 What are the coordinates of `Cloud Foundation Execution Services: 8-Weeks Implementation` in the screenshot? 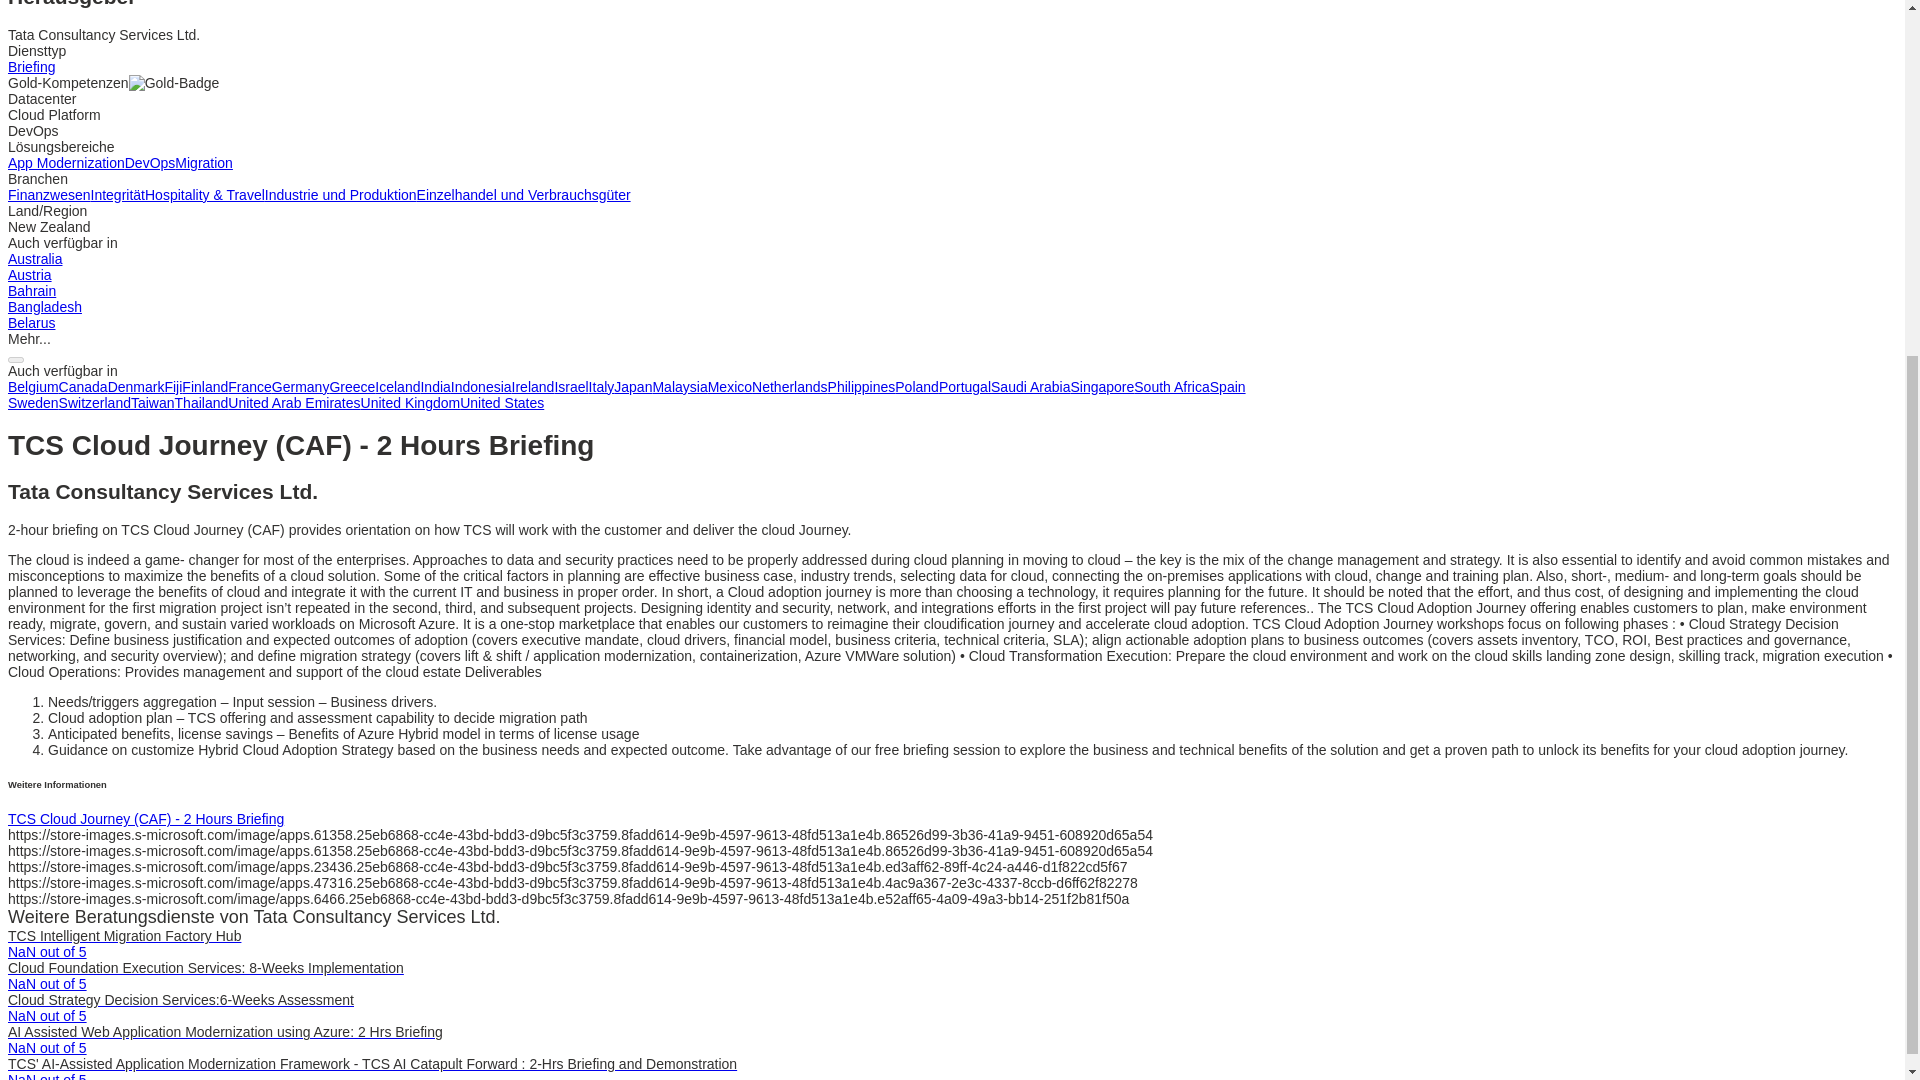 It's located at (205, 968).